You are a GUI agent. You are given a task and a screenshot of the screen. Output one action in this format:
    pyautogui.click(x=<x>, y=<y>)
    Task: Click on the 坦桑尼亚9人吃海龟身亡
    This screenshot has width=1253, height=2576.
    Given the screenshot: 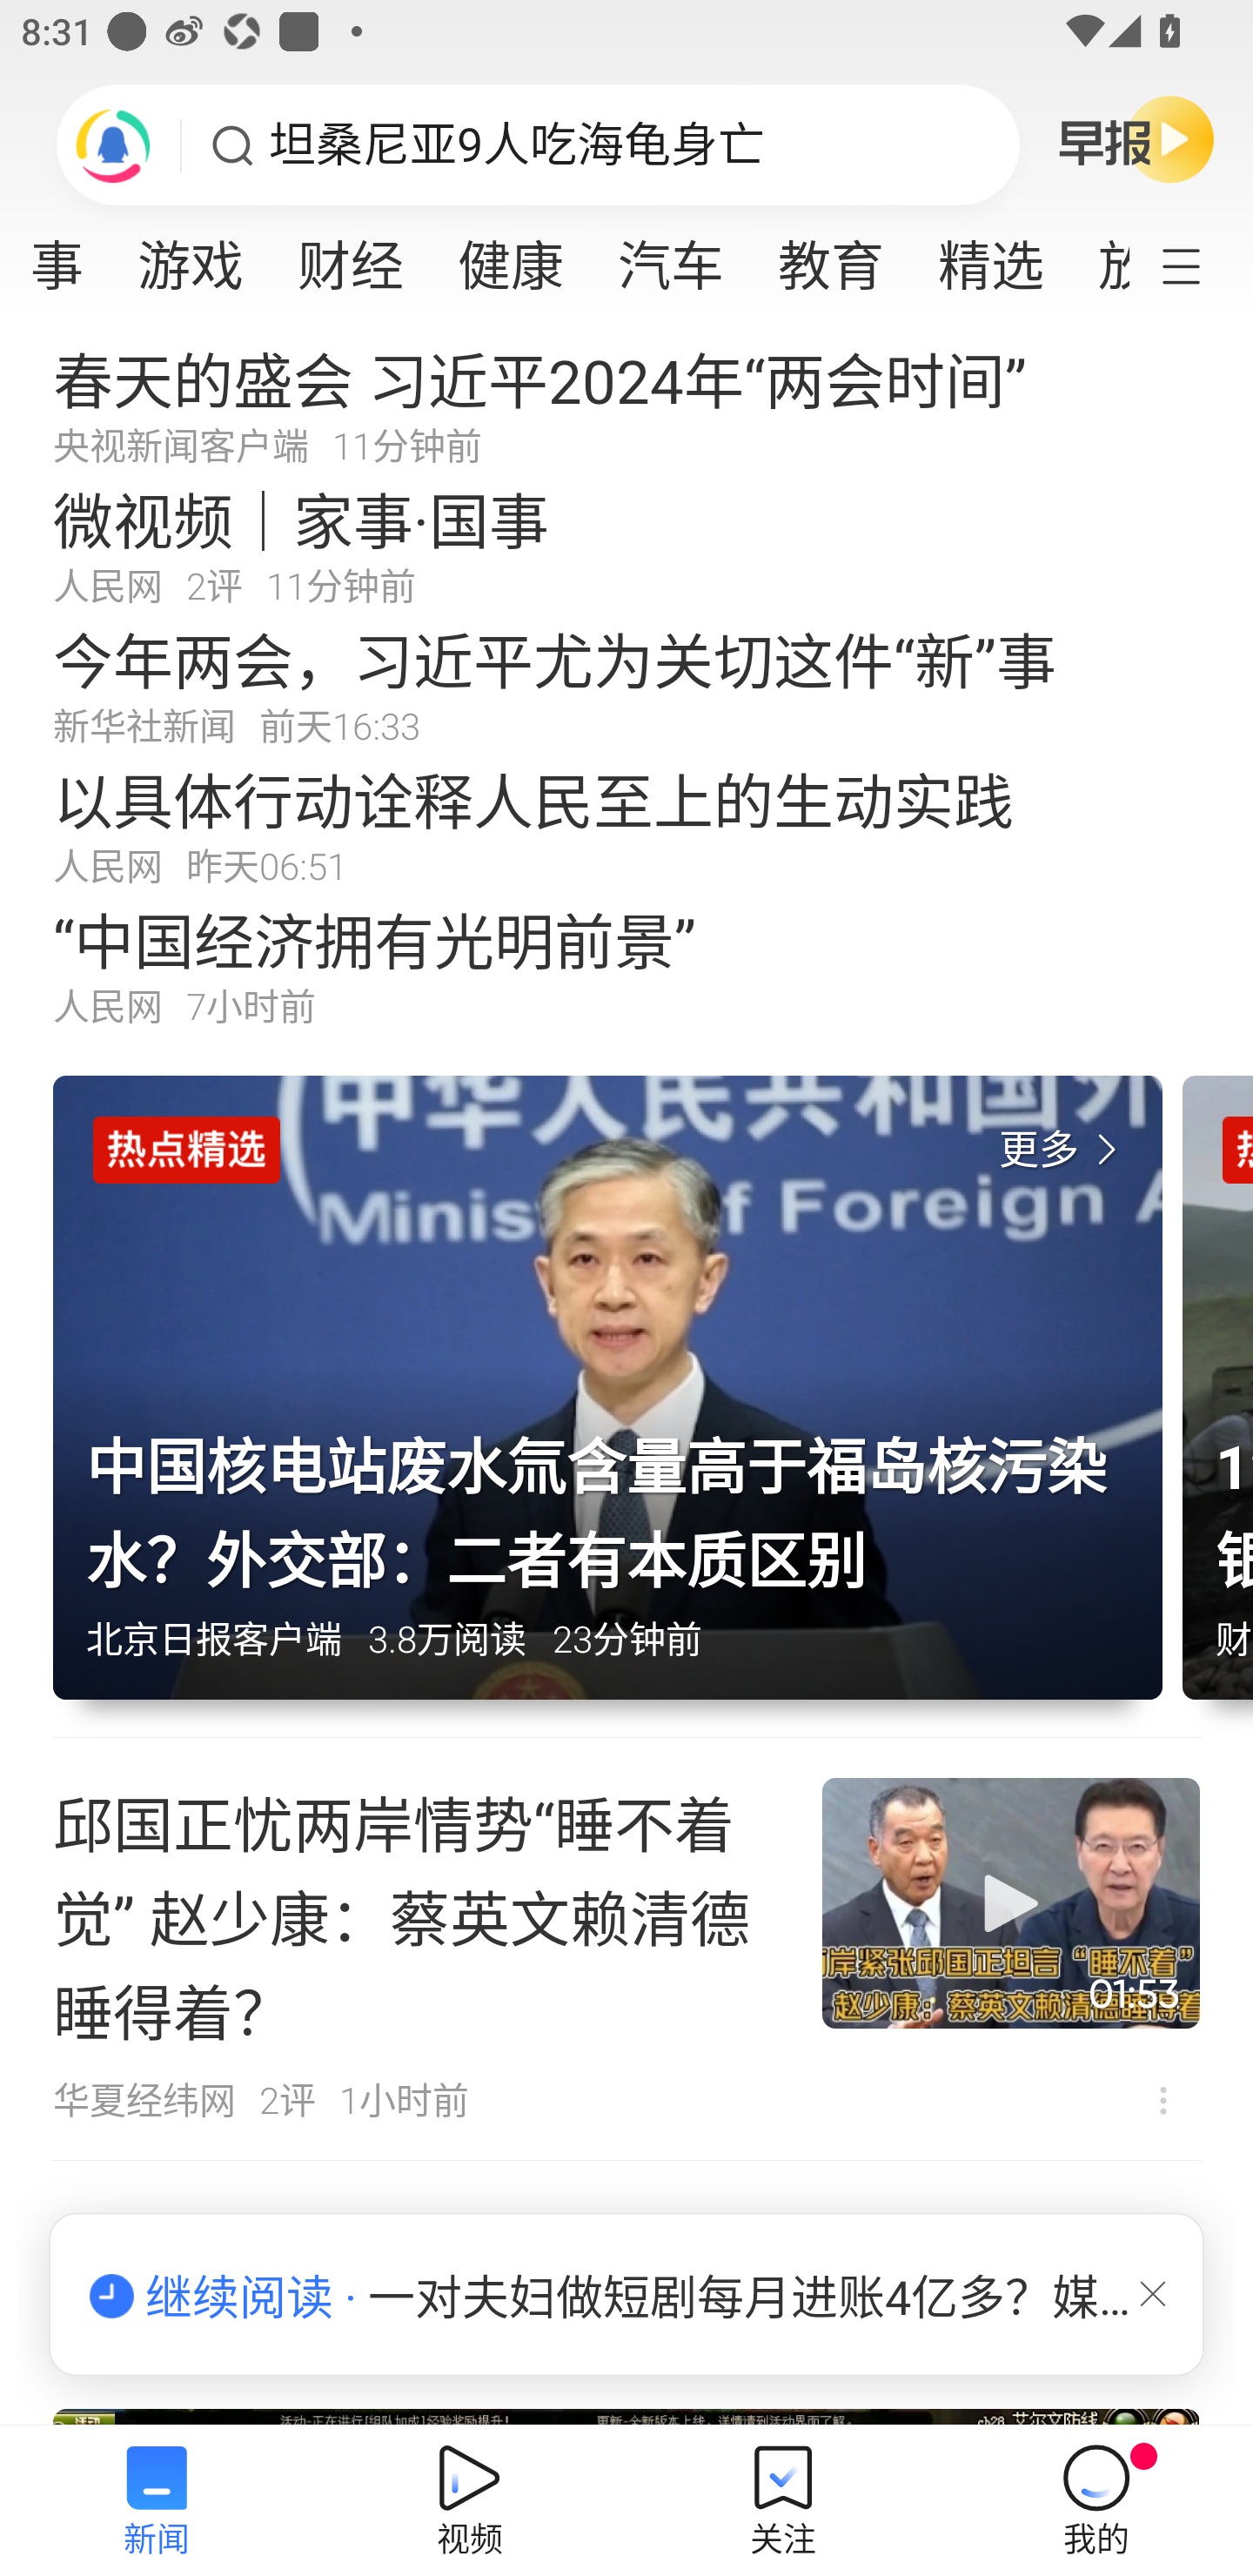 What is the action you would take?
    pyautogui.click(x=517, y=145)
    